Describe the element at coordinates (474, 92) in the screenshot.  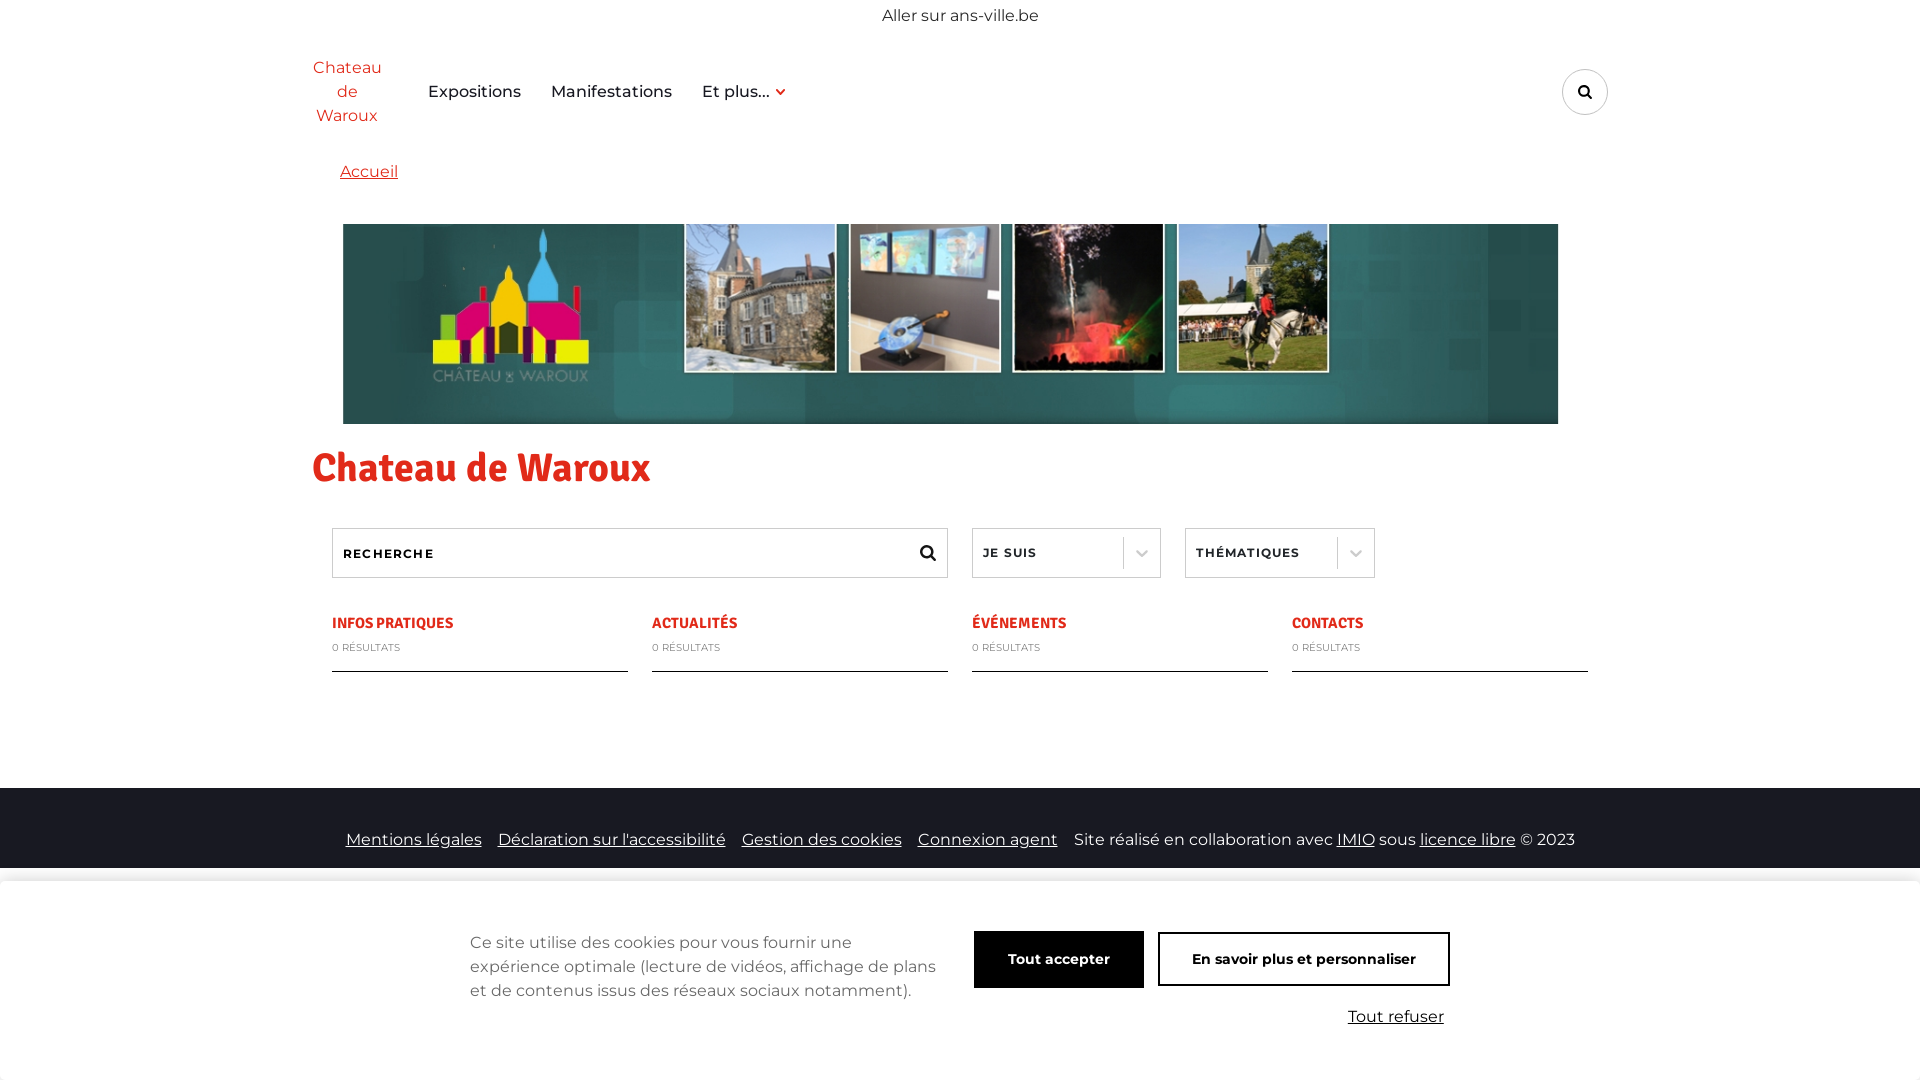
I see `Expositions` at that location.